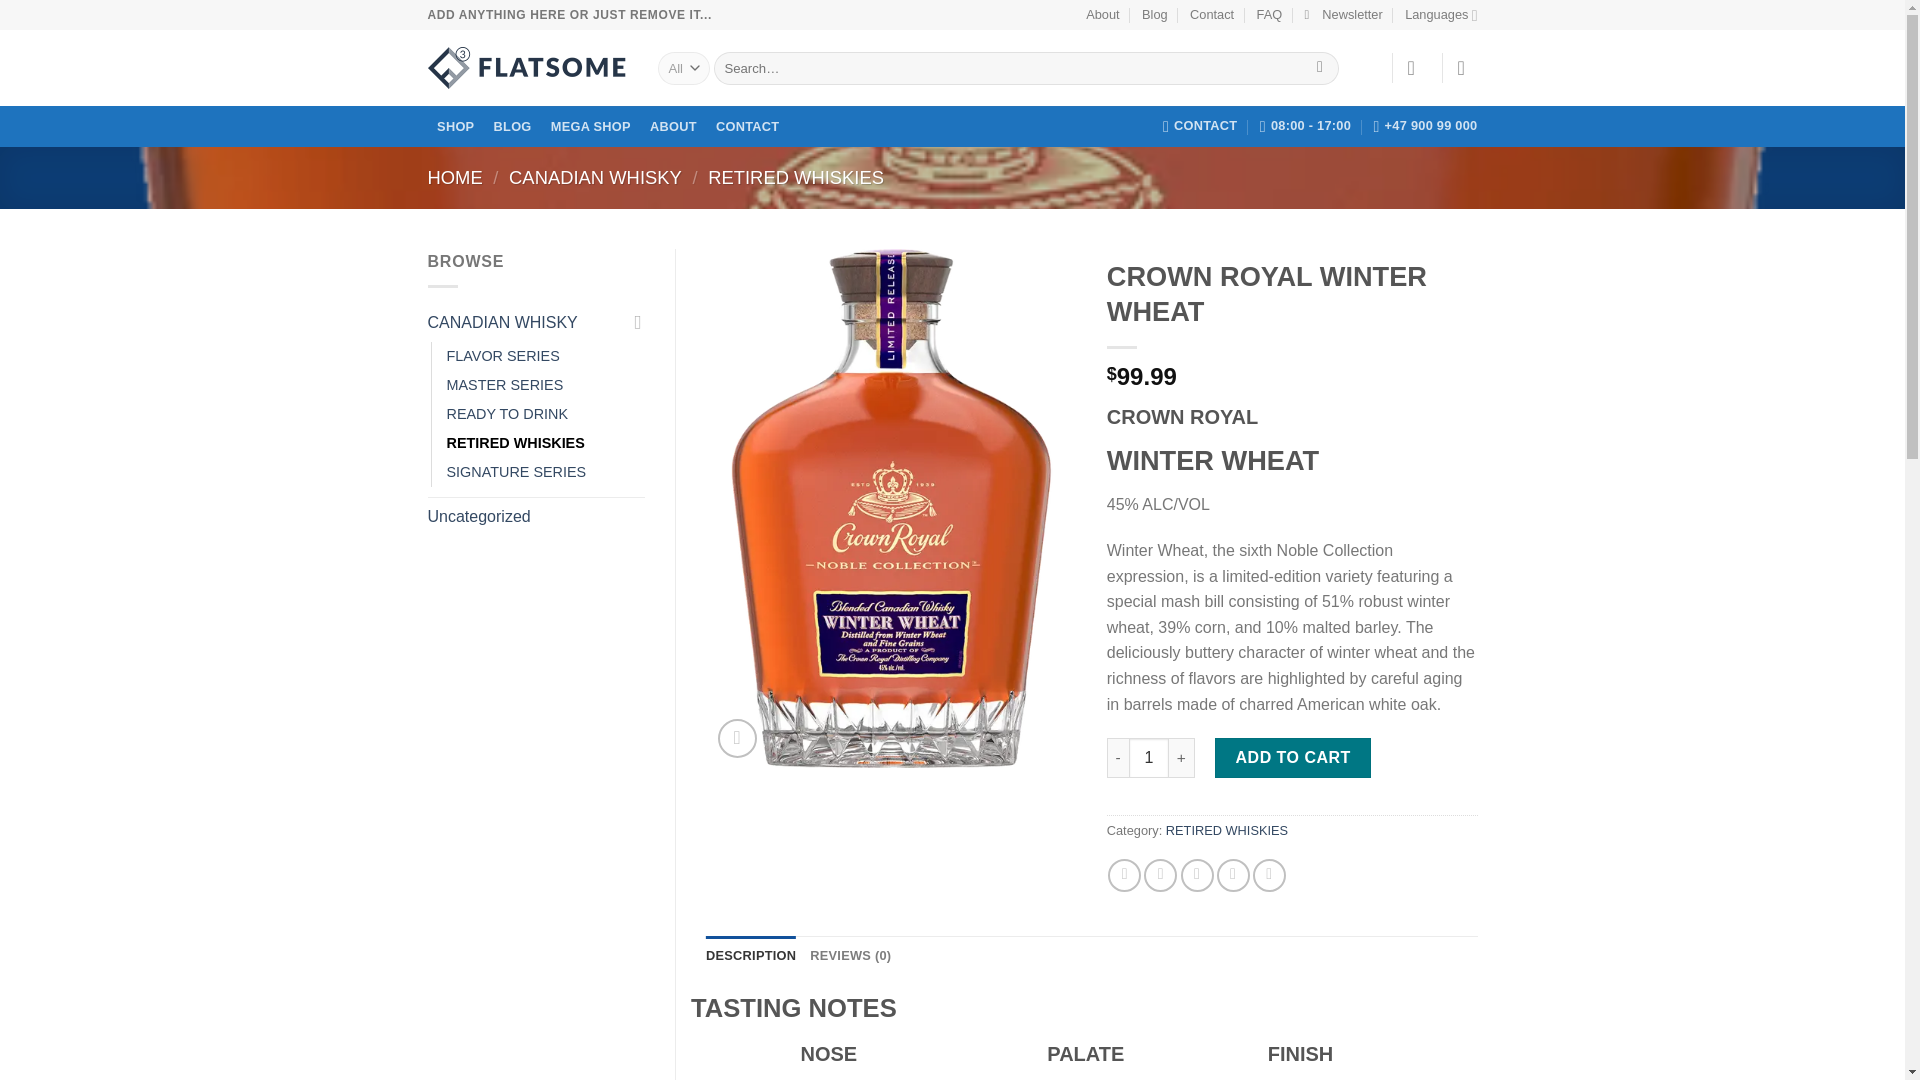 This screenshot has width=1920, height=1080. I want to click on RETIRED WHISKIES, so click(796, 177).